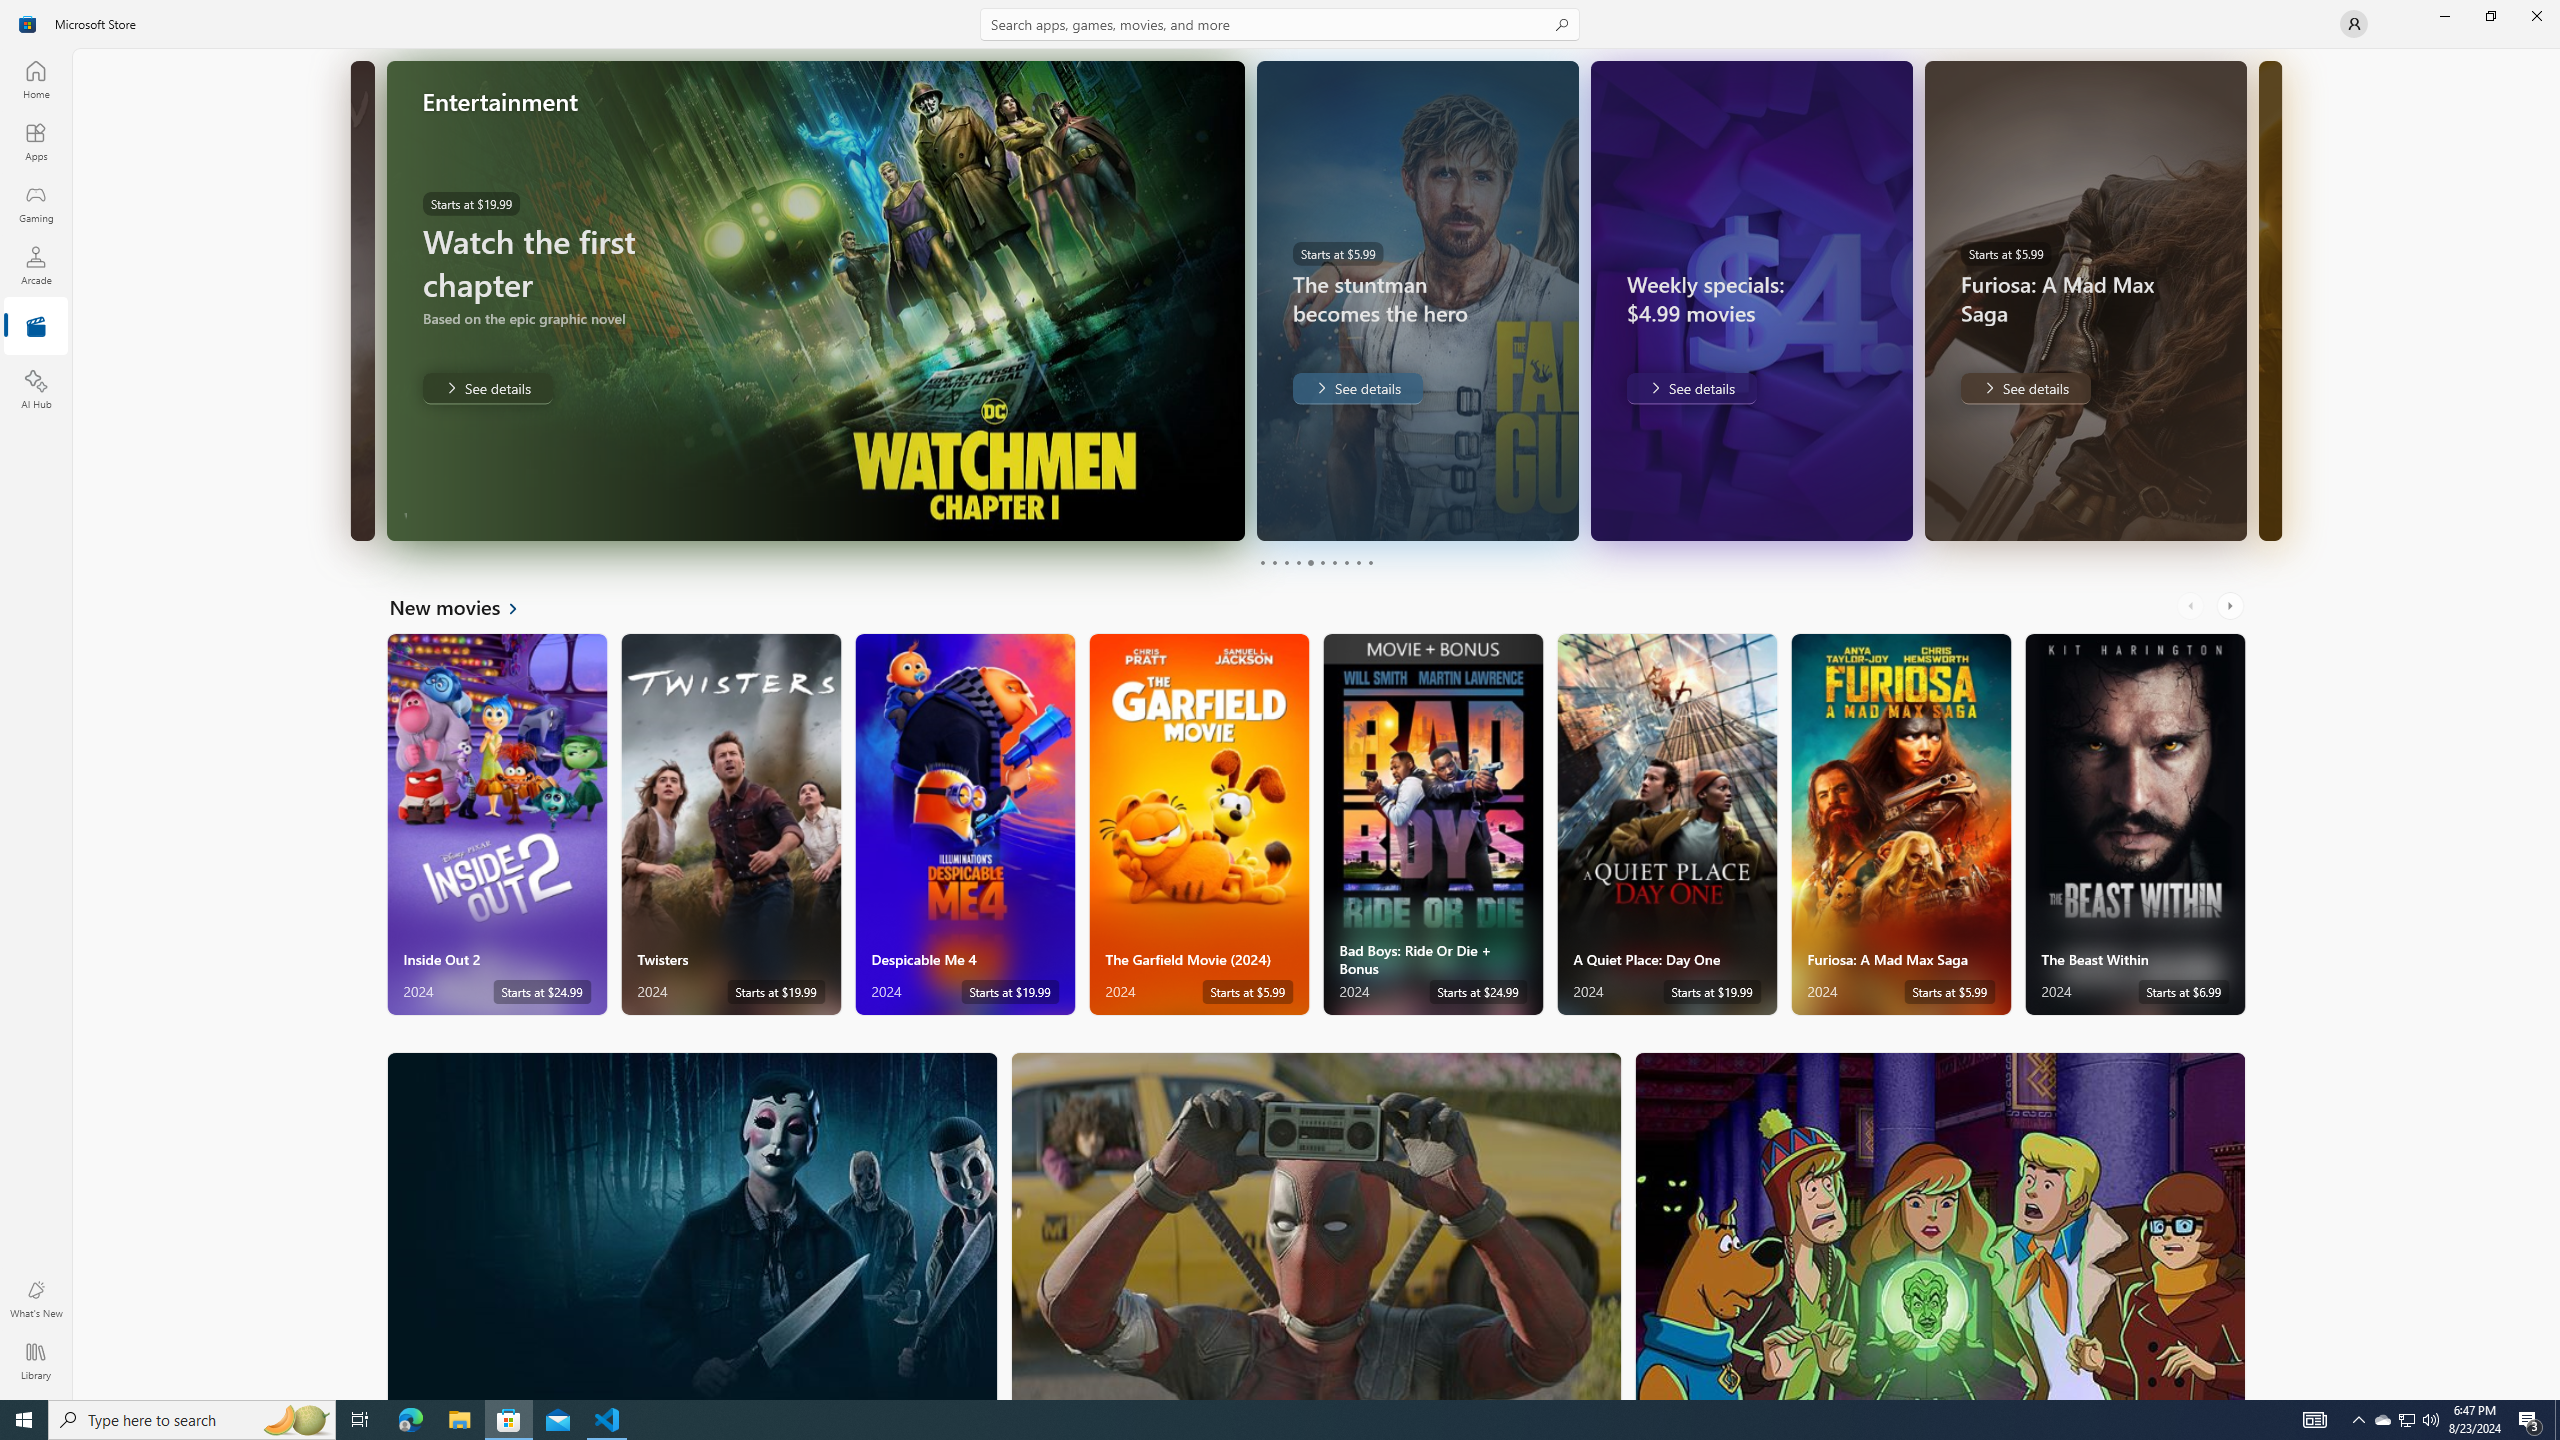  I want to click on Page 6, so click(1322, 562).